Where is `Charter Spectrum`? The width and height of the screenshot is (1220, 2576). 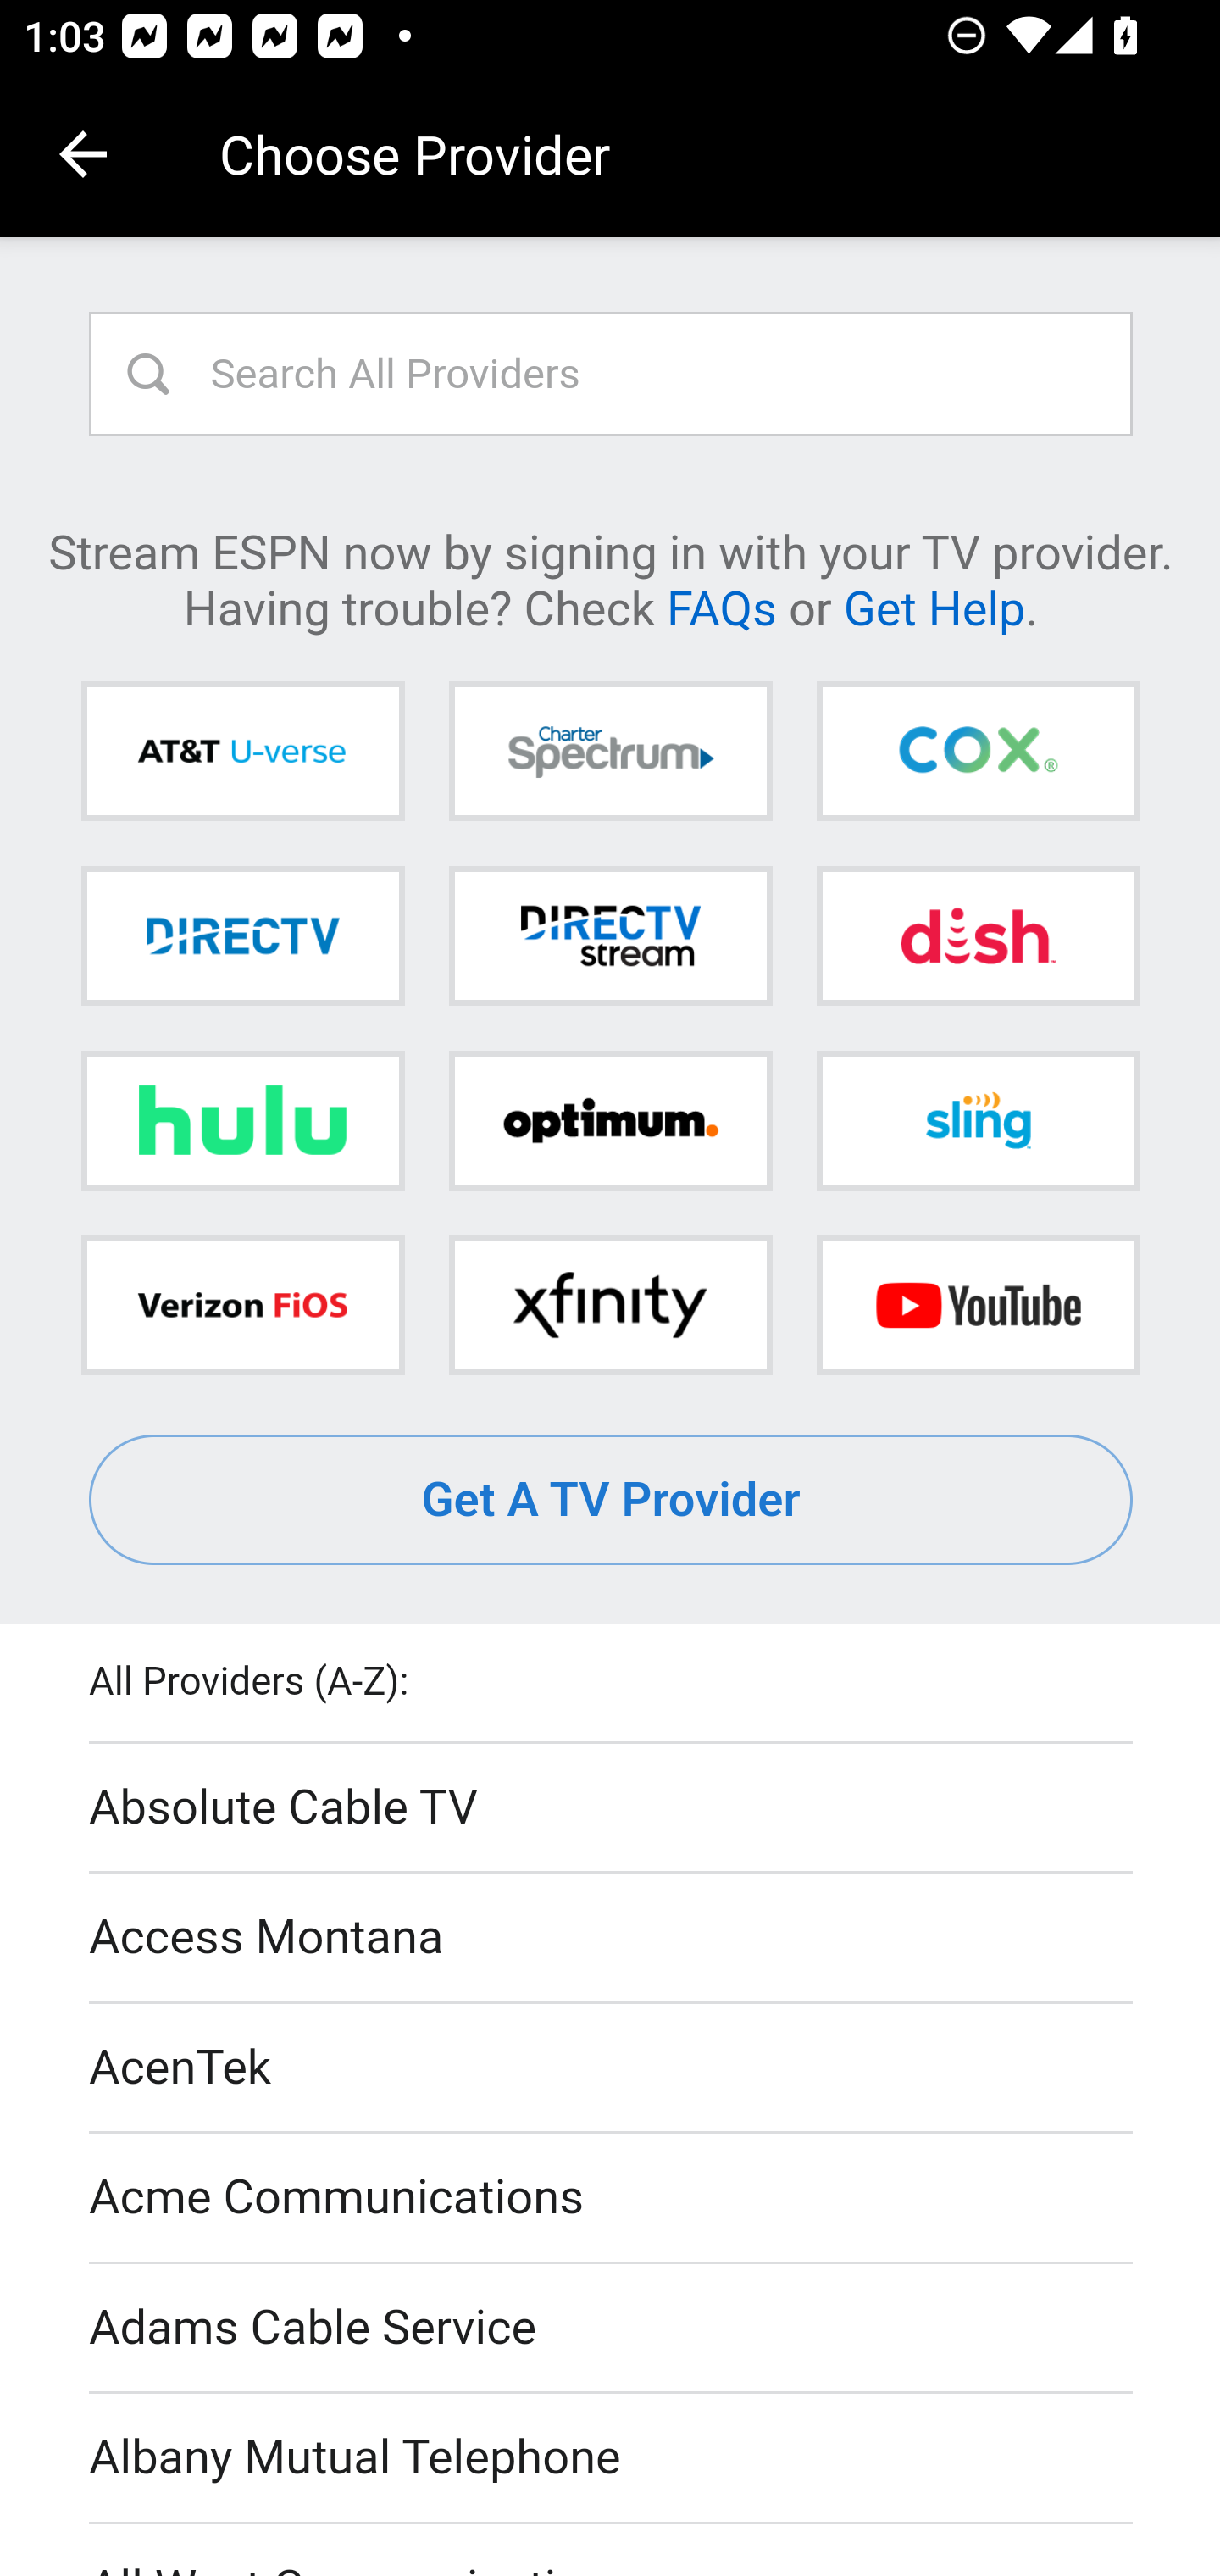 Charter Spectrum is located at coordinates (610, 752).